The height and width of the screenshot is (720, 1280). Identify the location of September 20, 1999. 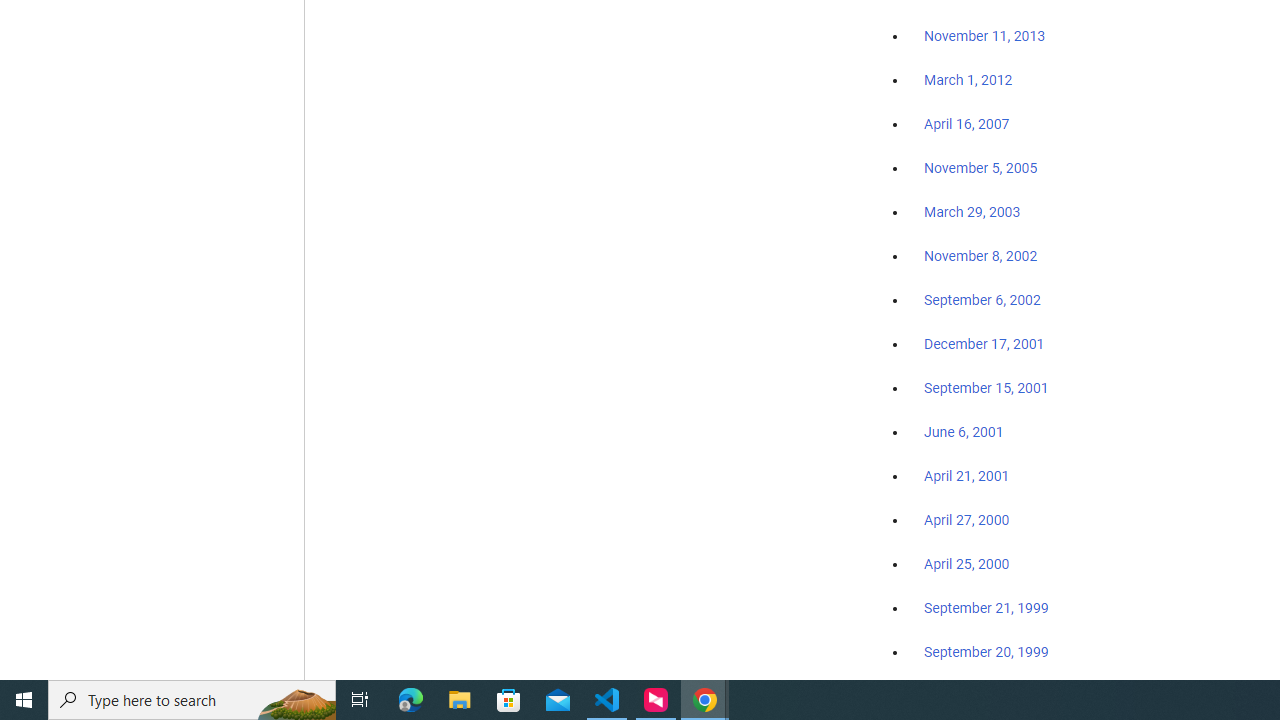
(986, 651).